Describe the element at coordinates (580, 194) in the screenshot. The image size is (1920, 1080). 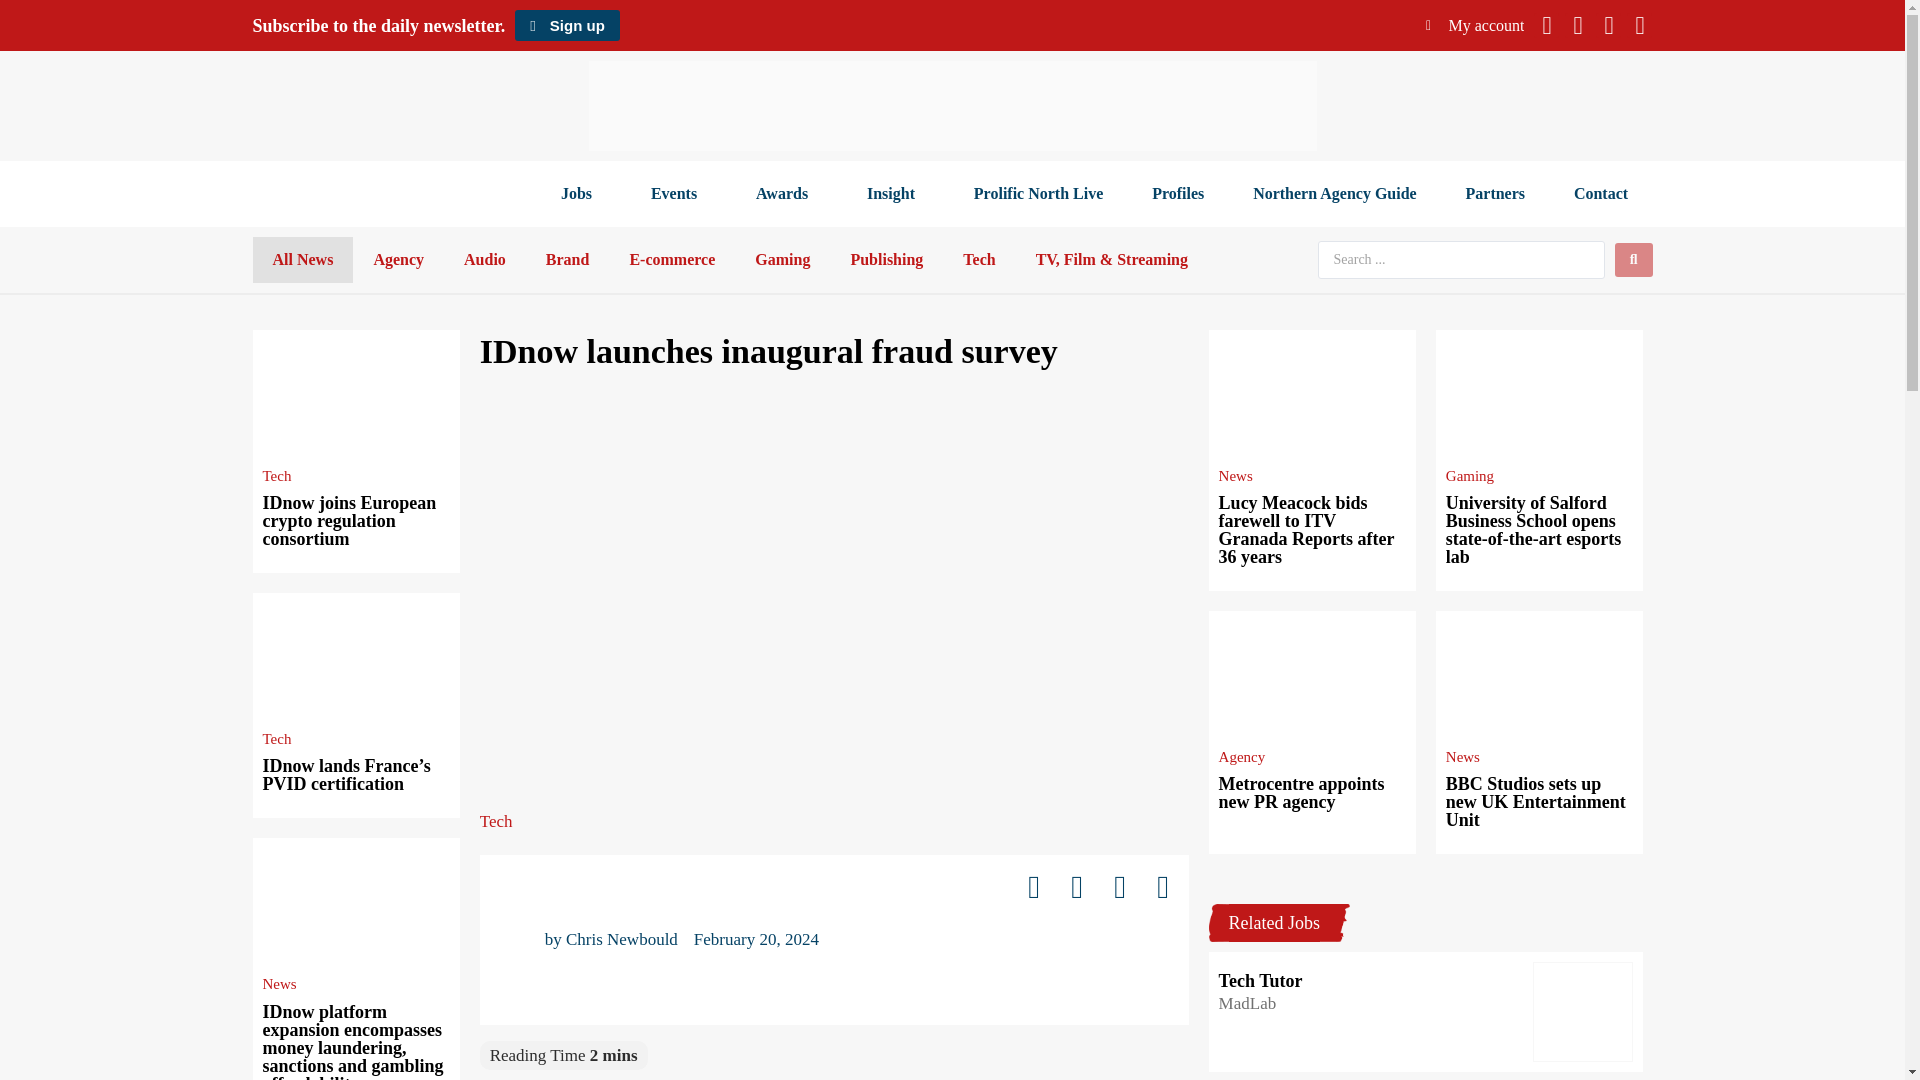
I see `Jobs` at that location.